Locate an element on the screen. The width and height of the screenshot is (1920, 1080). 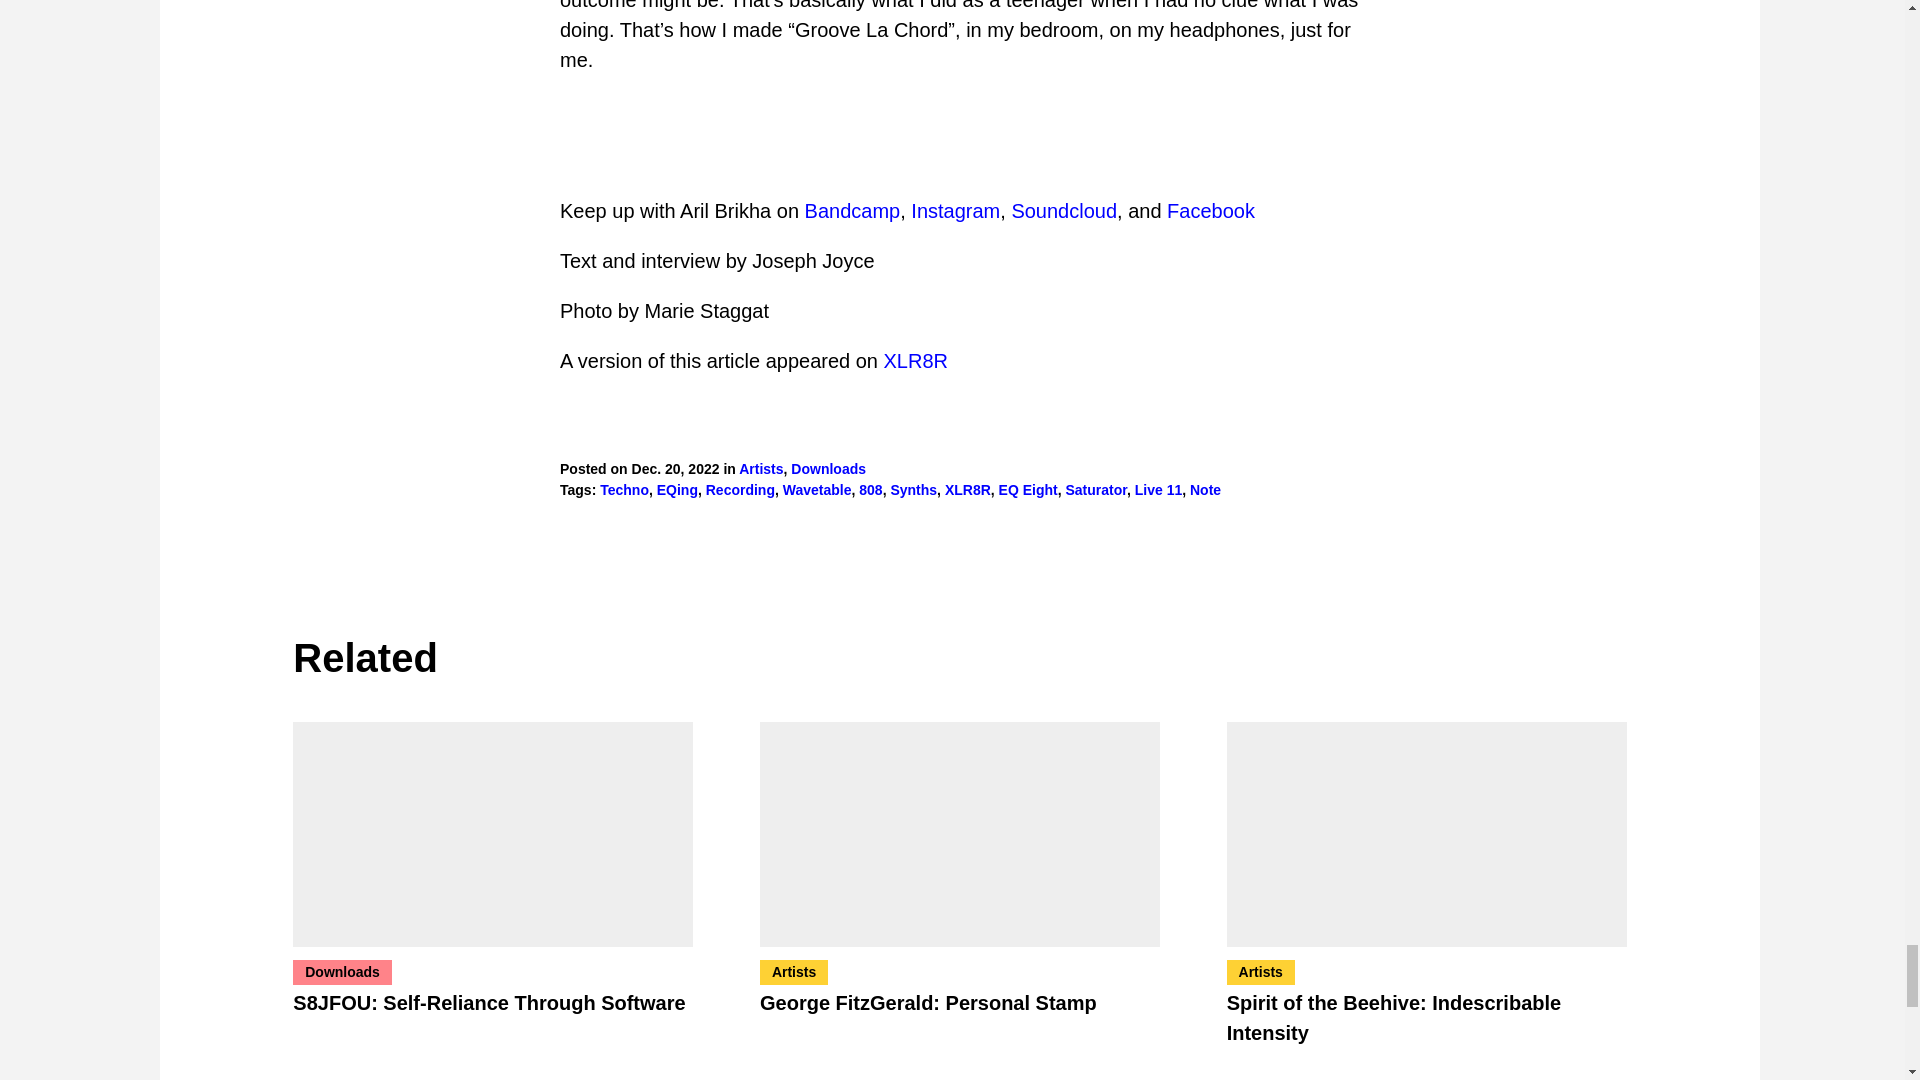
View posts with tag XLR8R is located at coordinates (967, 489).